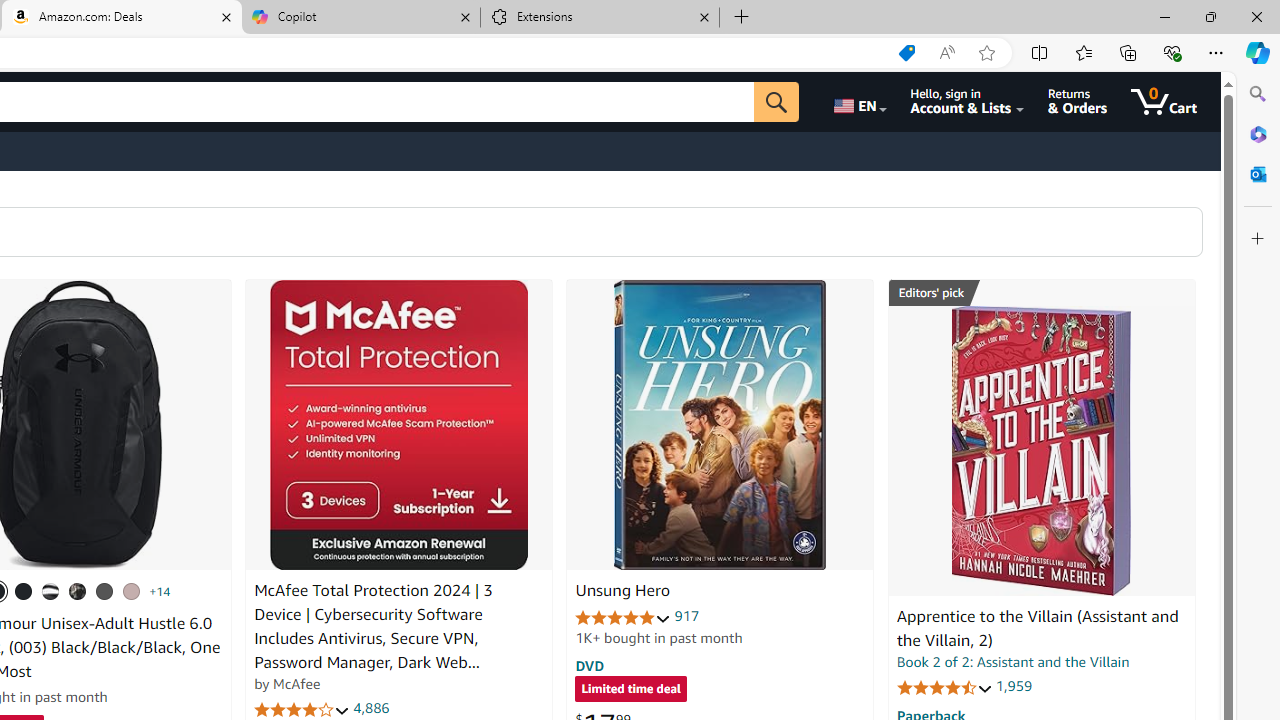 Image resolution: width=1280 pixels, height=720 pixels. Describe the element at coordinates (590, 665) in the screenshot. I see `DVD` at that location.